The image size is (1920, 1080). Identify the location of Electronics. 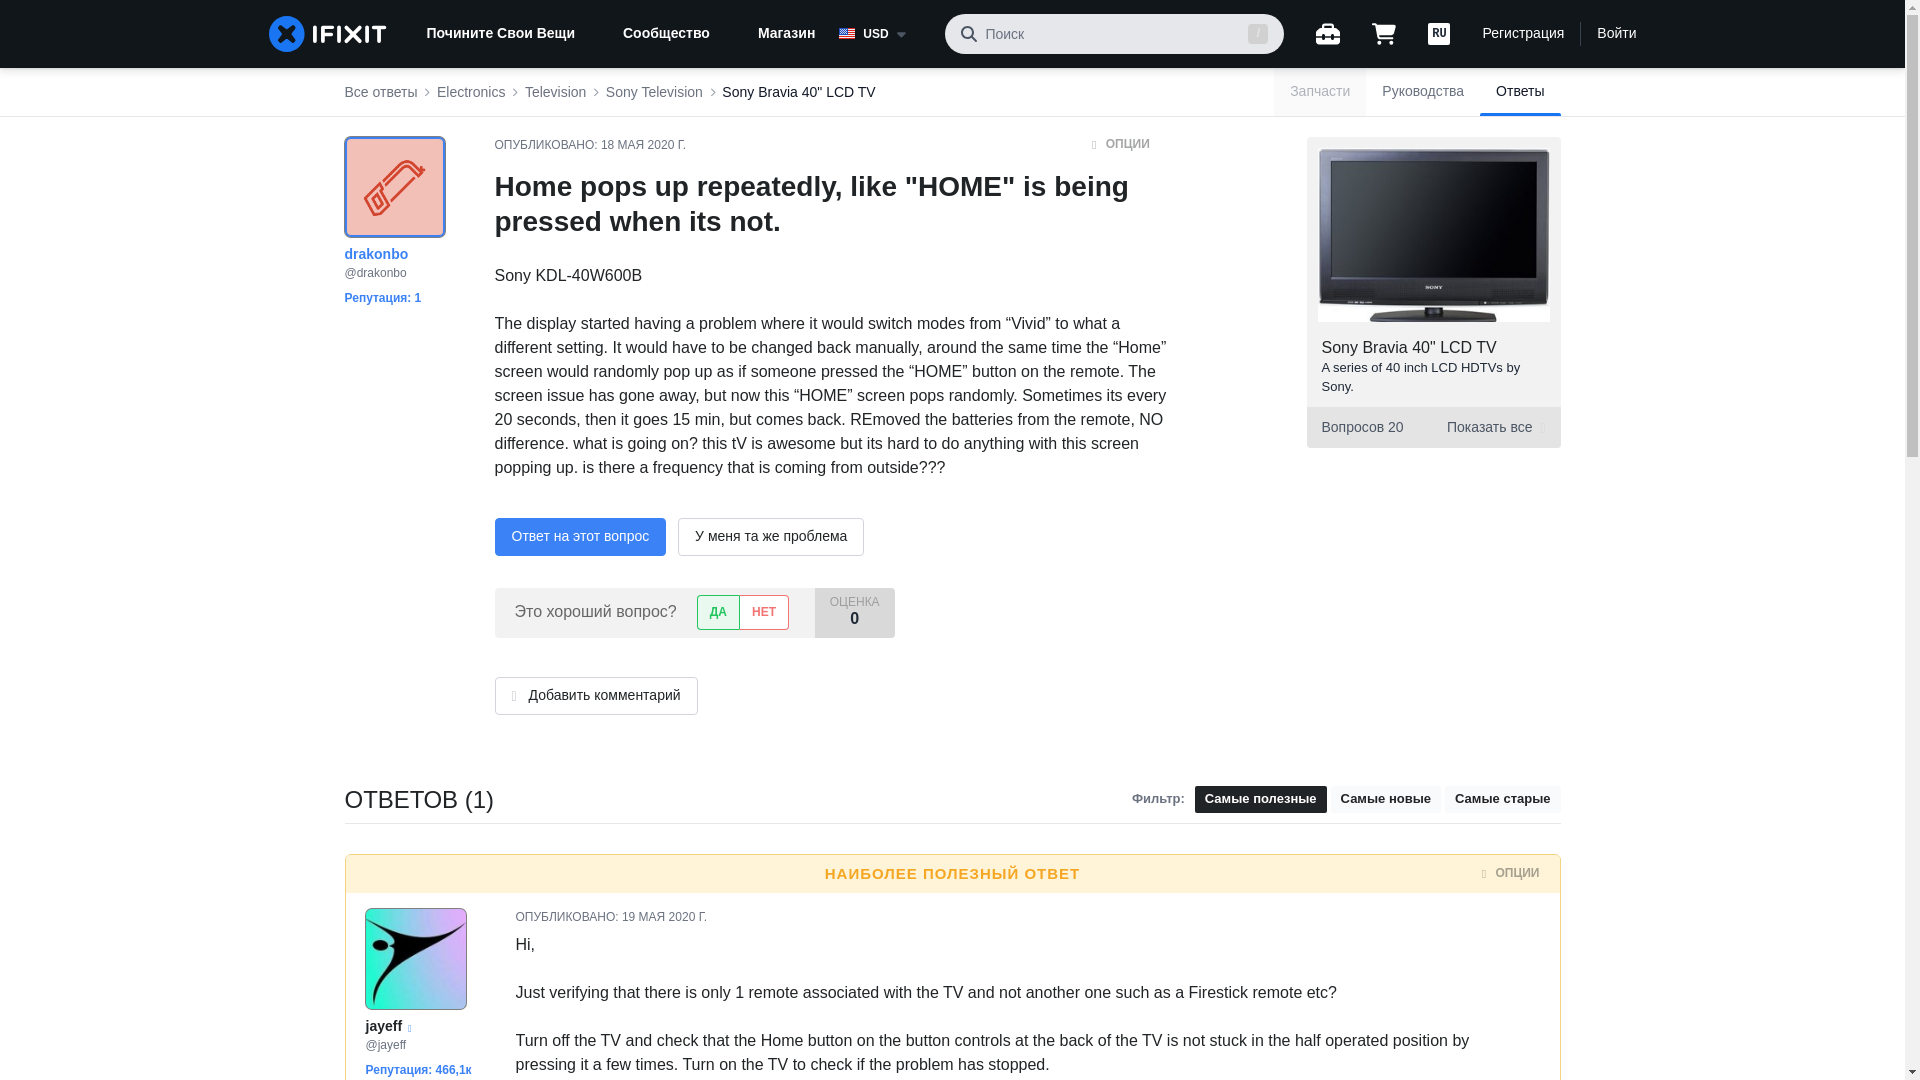
(470, 92).